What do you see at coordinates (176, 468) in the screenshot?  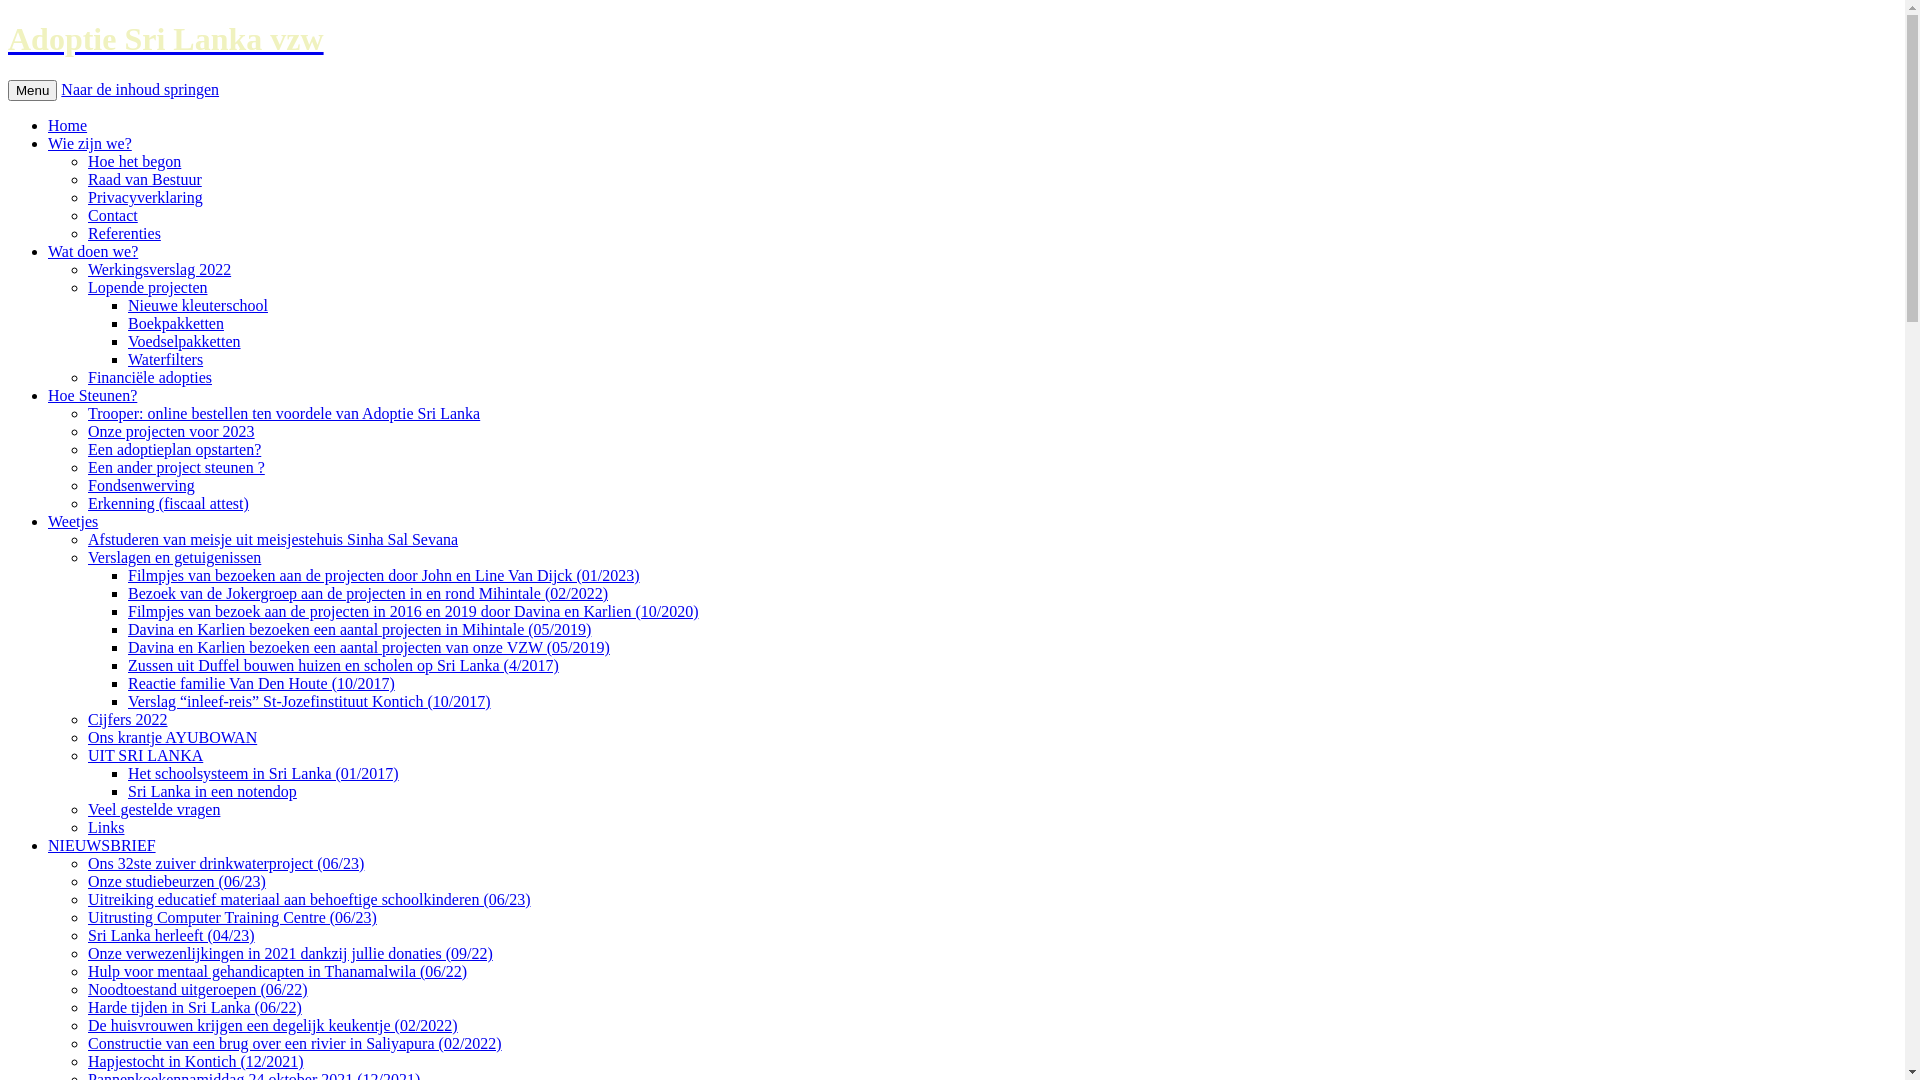 I see `Een ander project steunen ?` at bounding box center [176, 468].